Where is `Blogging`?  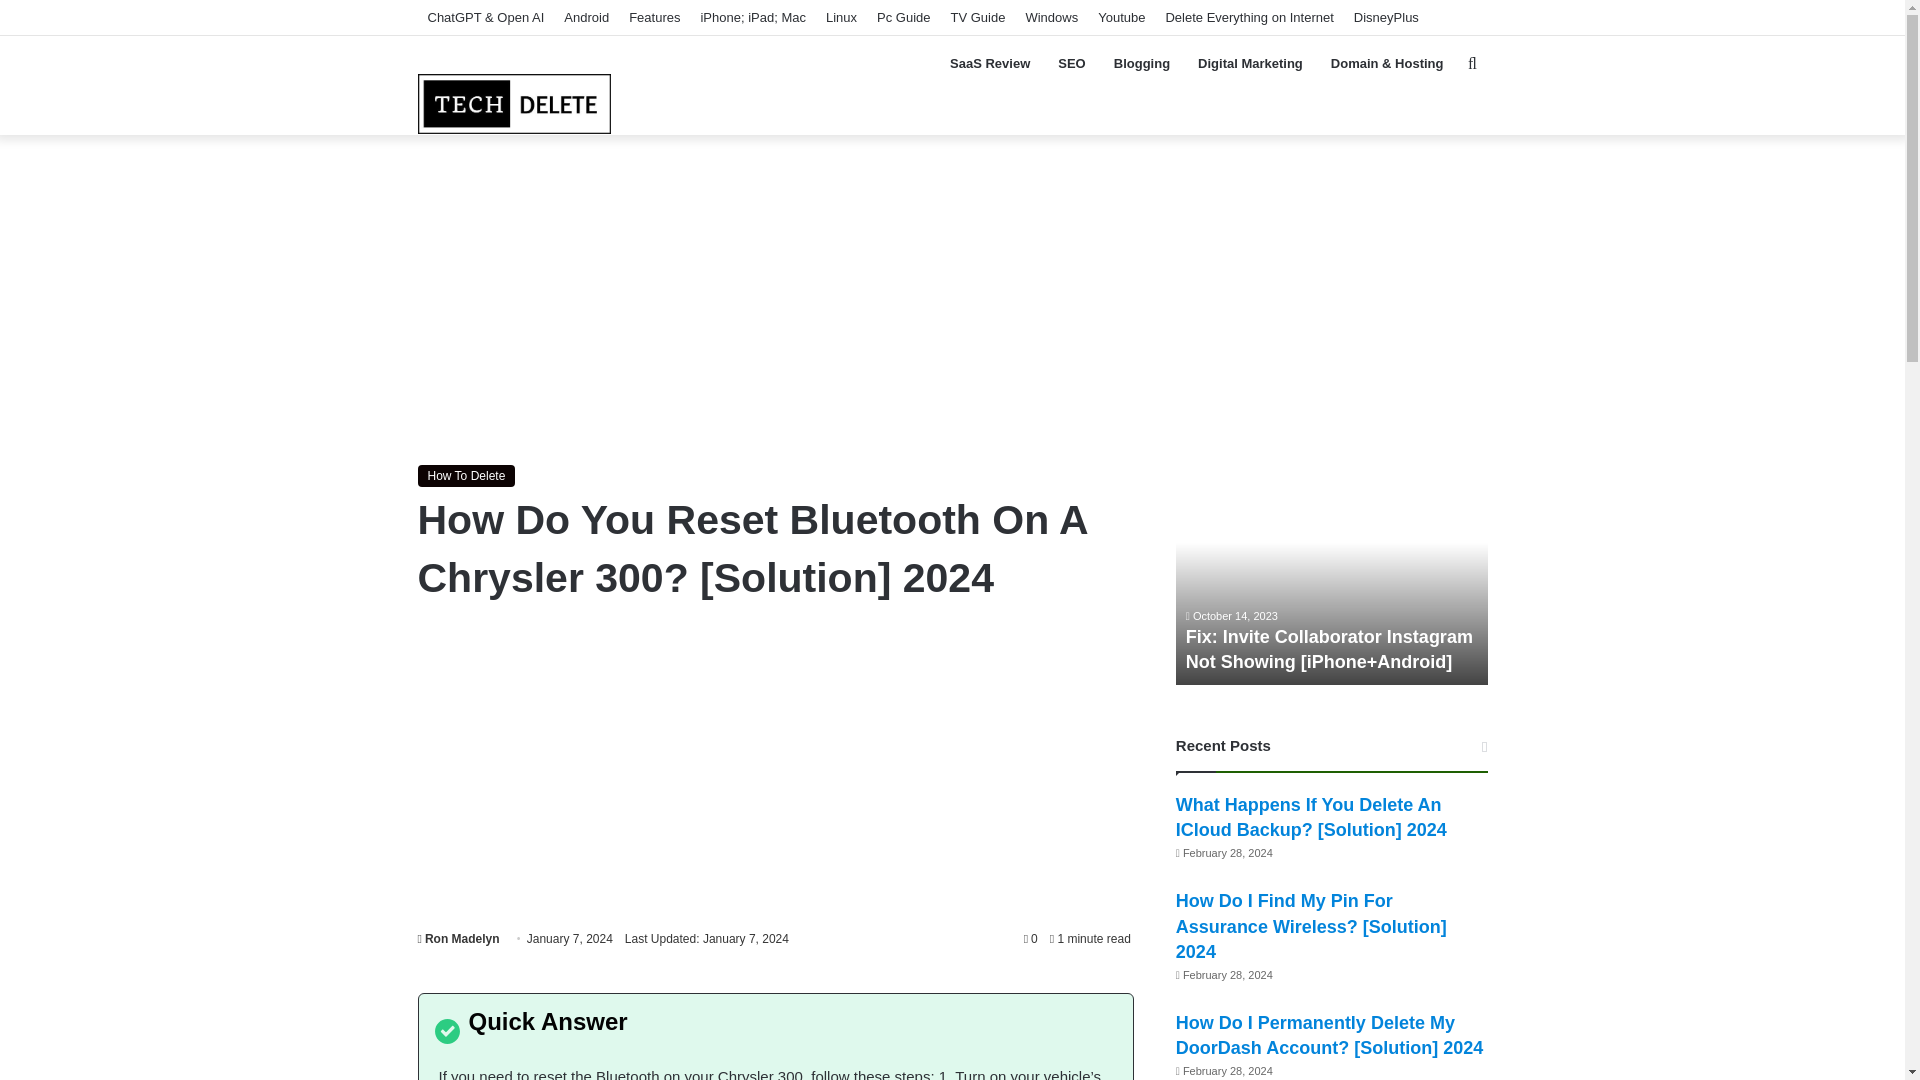 Blogging is located at coordinates (1142, 63).